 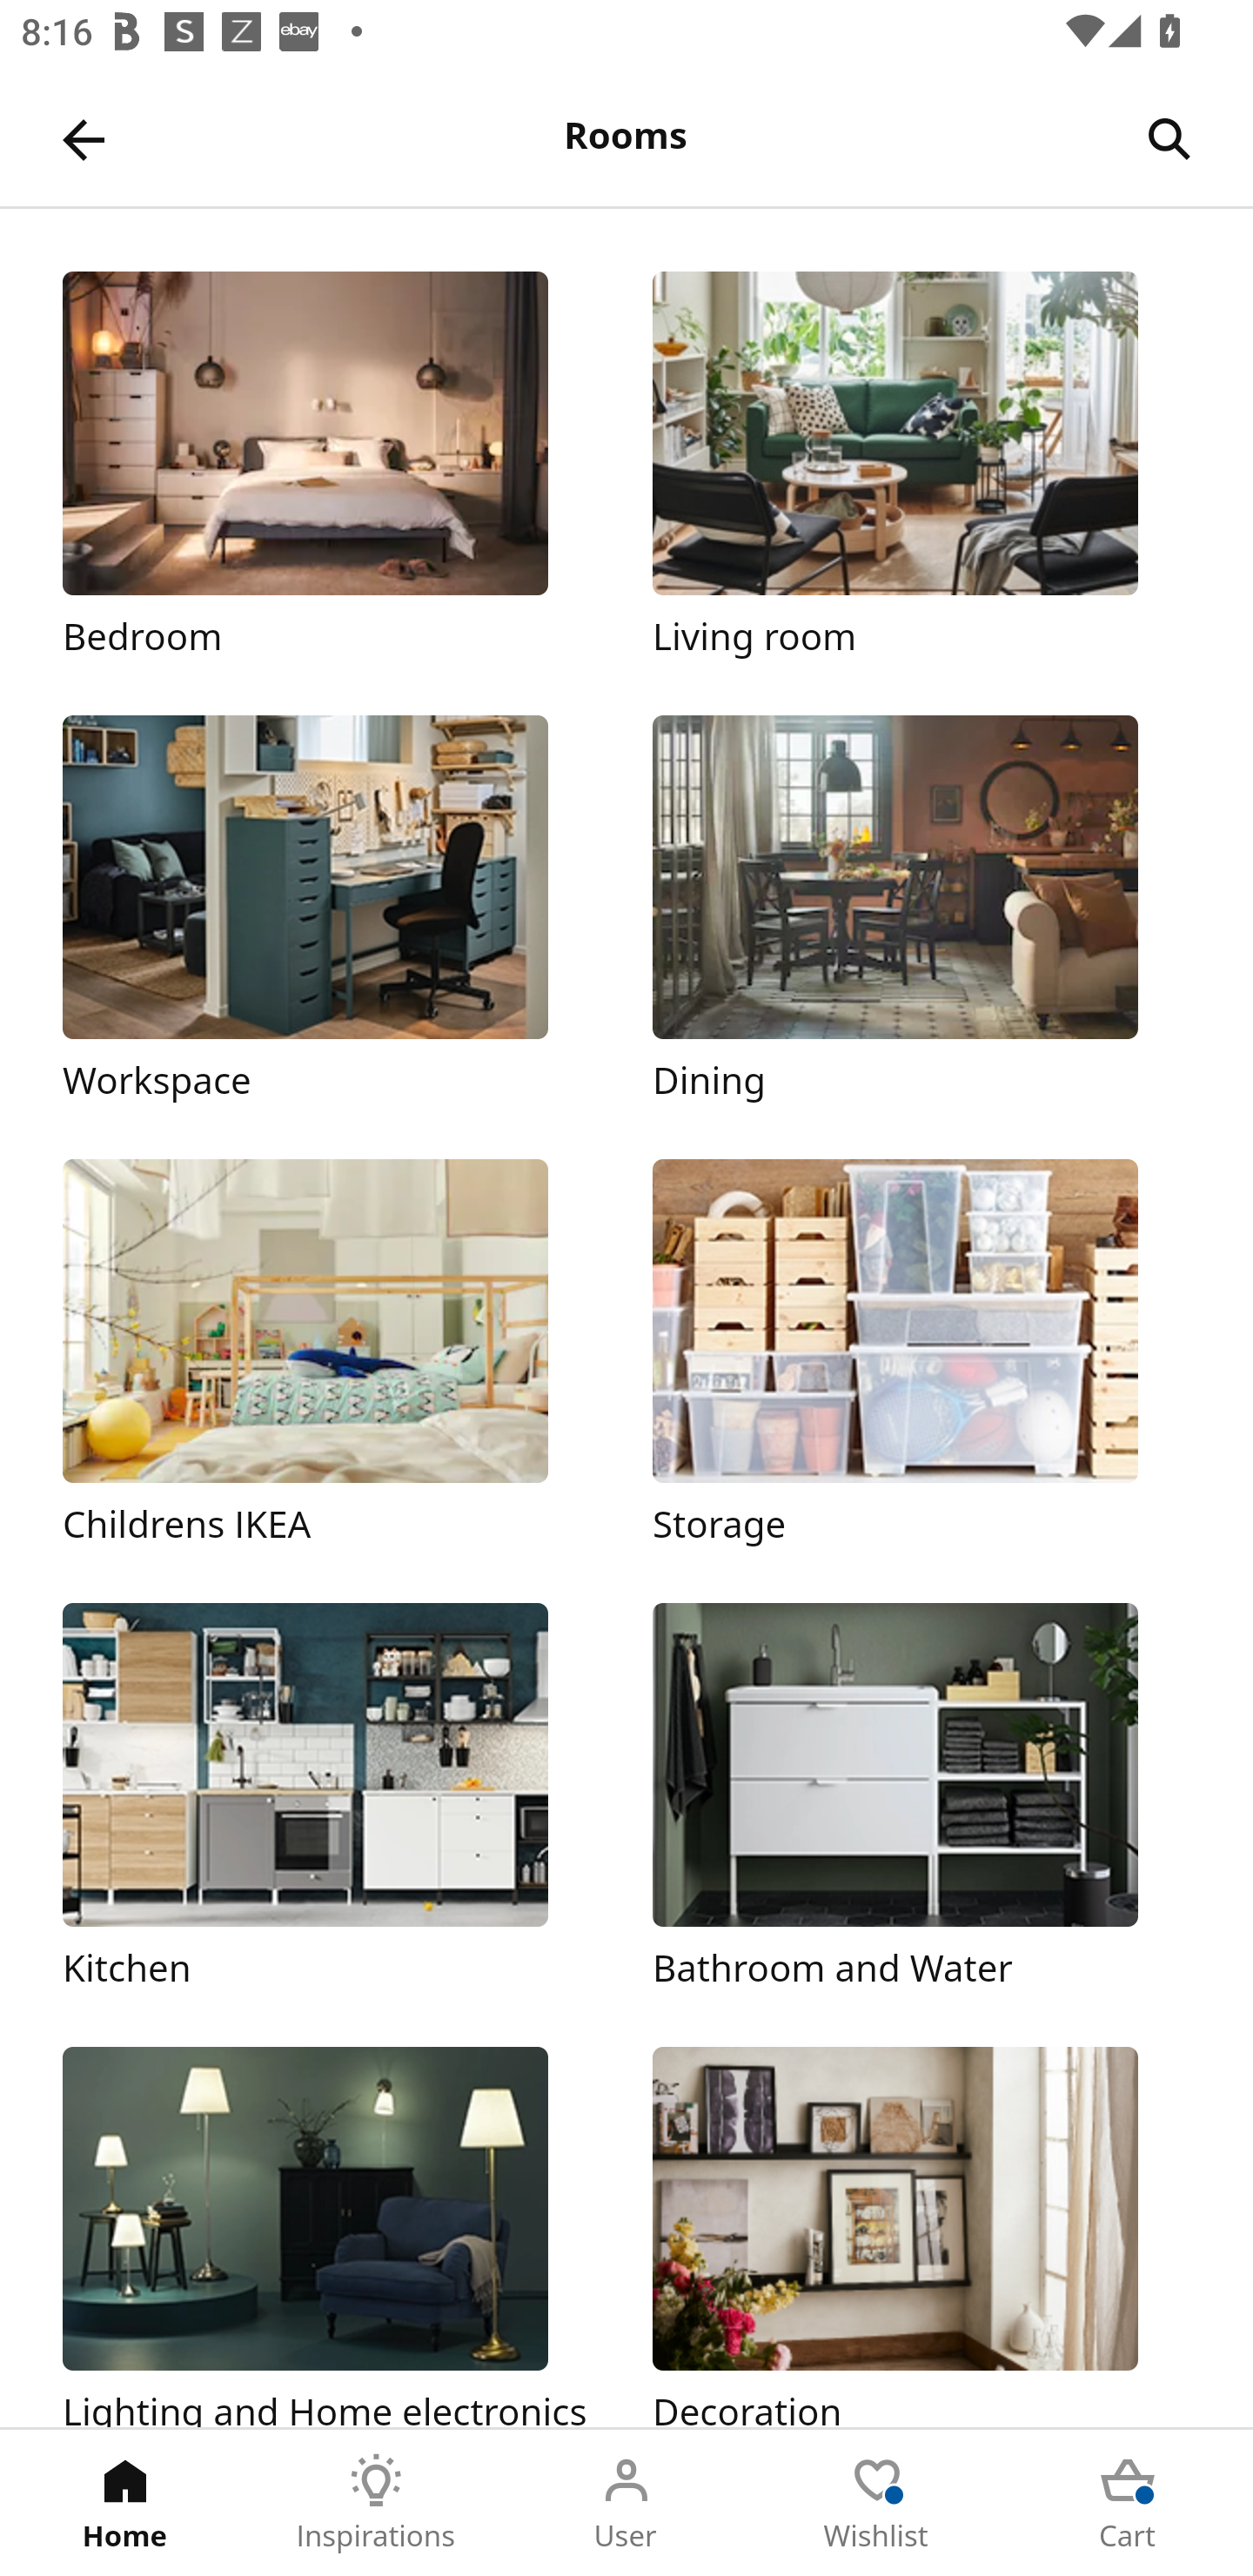 What do you see at coordinates (376, 2503) in the screenshot?
I see `Inspirations
Tab 2 of 5` at bounding box center [376, 2503].